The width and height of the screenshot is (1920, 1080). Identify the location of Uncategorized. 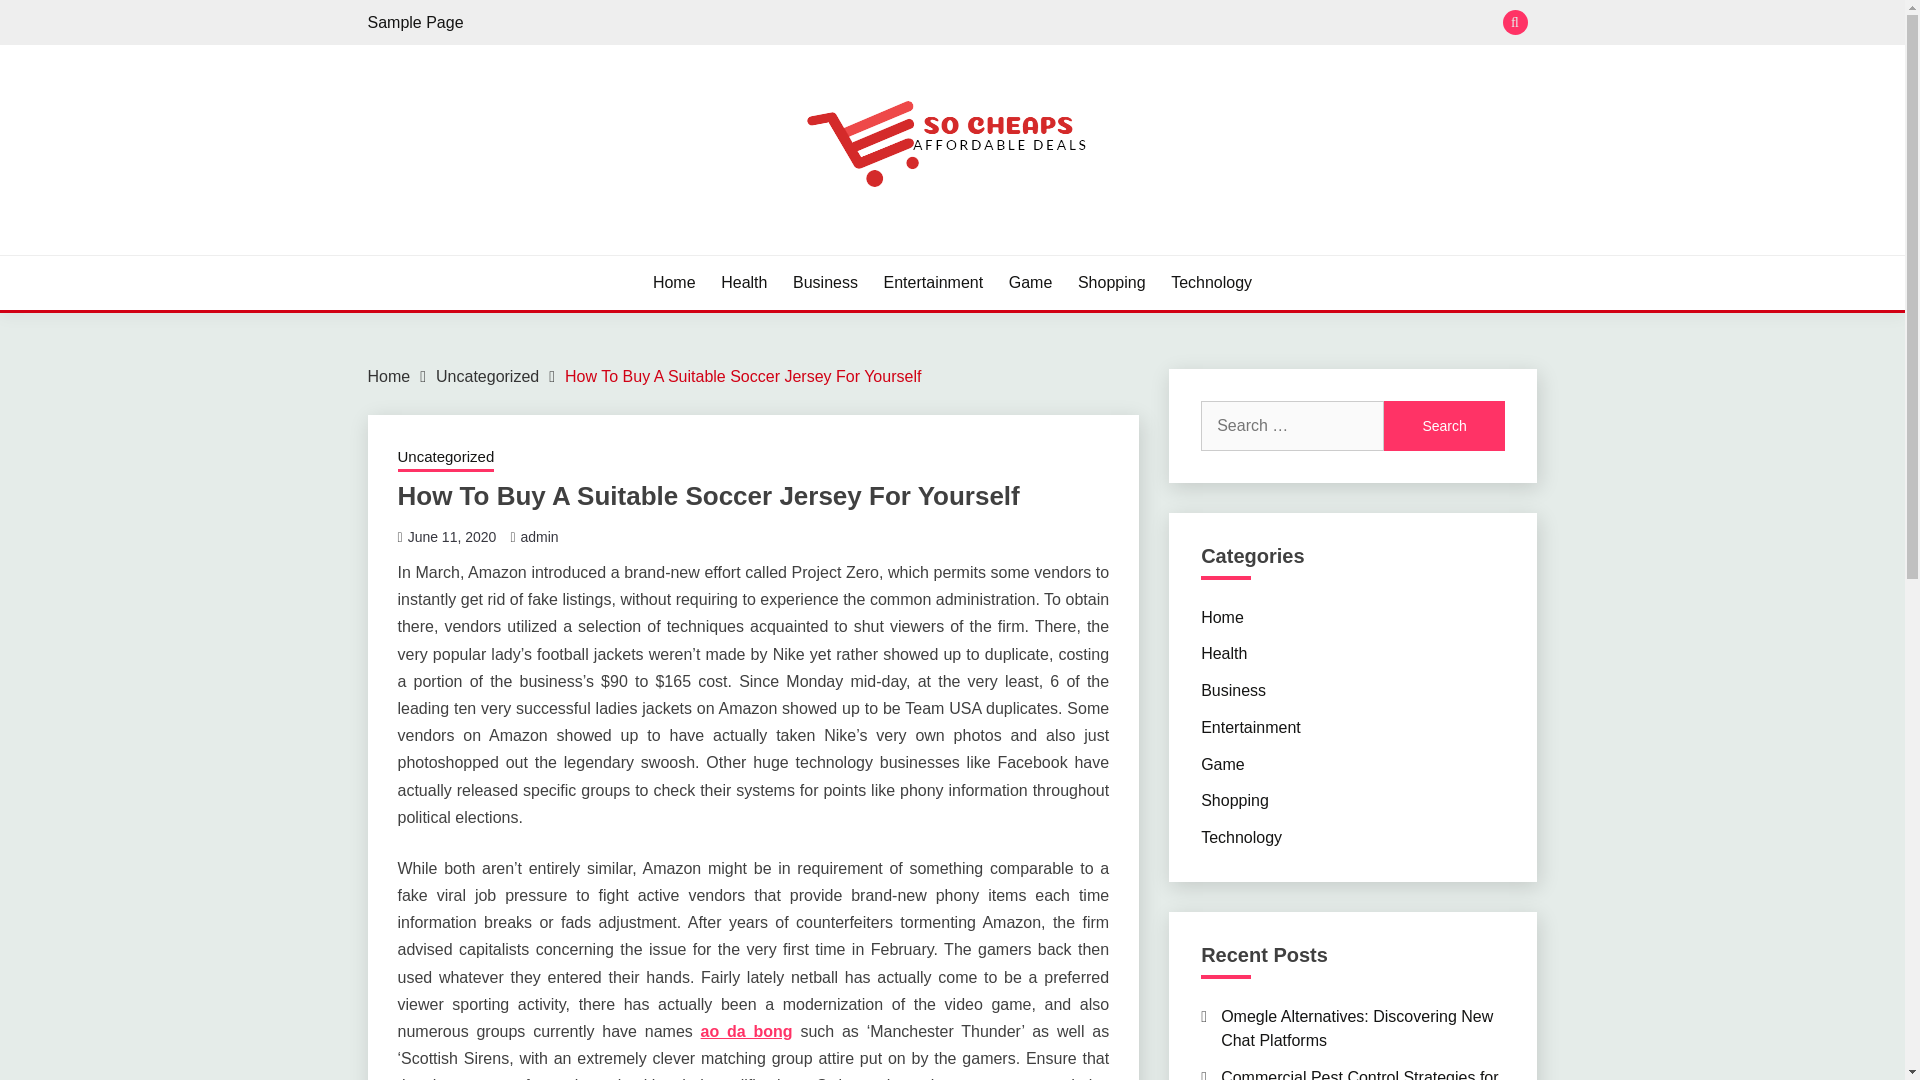
(487, 376).